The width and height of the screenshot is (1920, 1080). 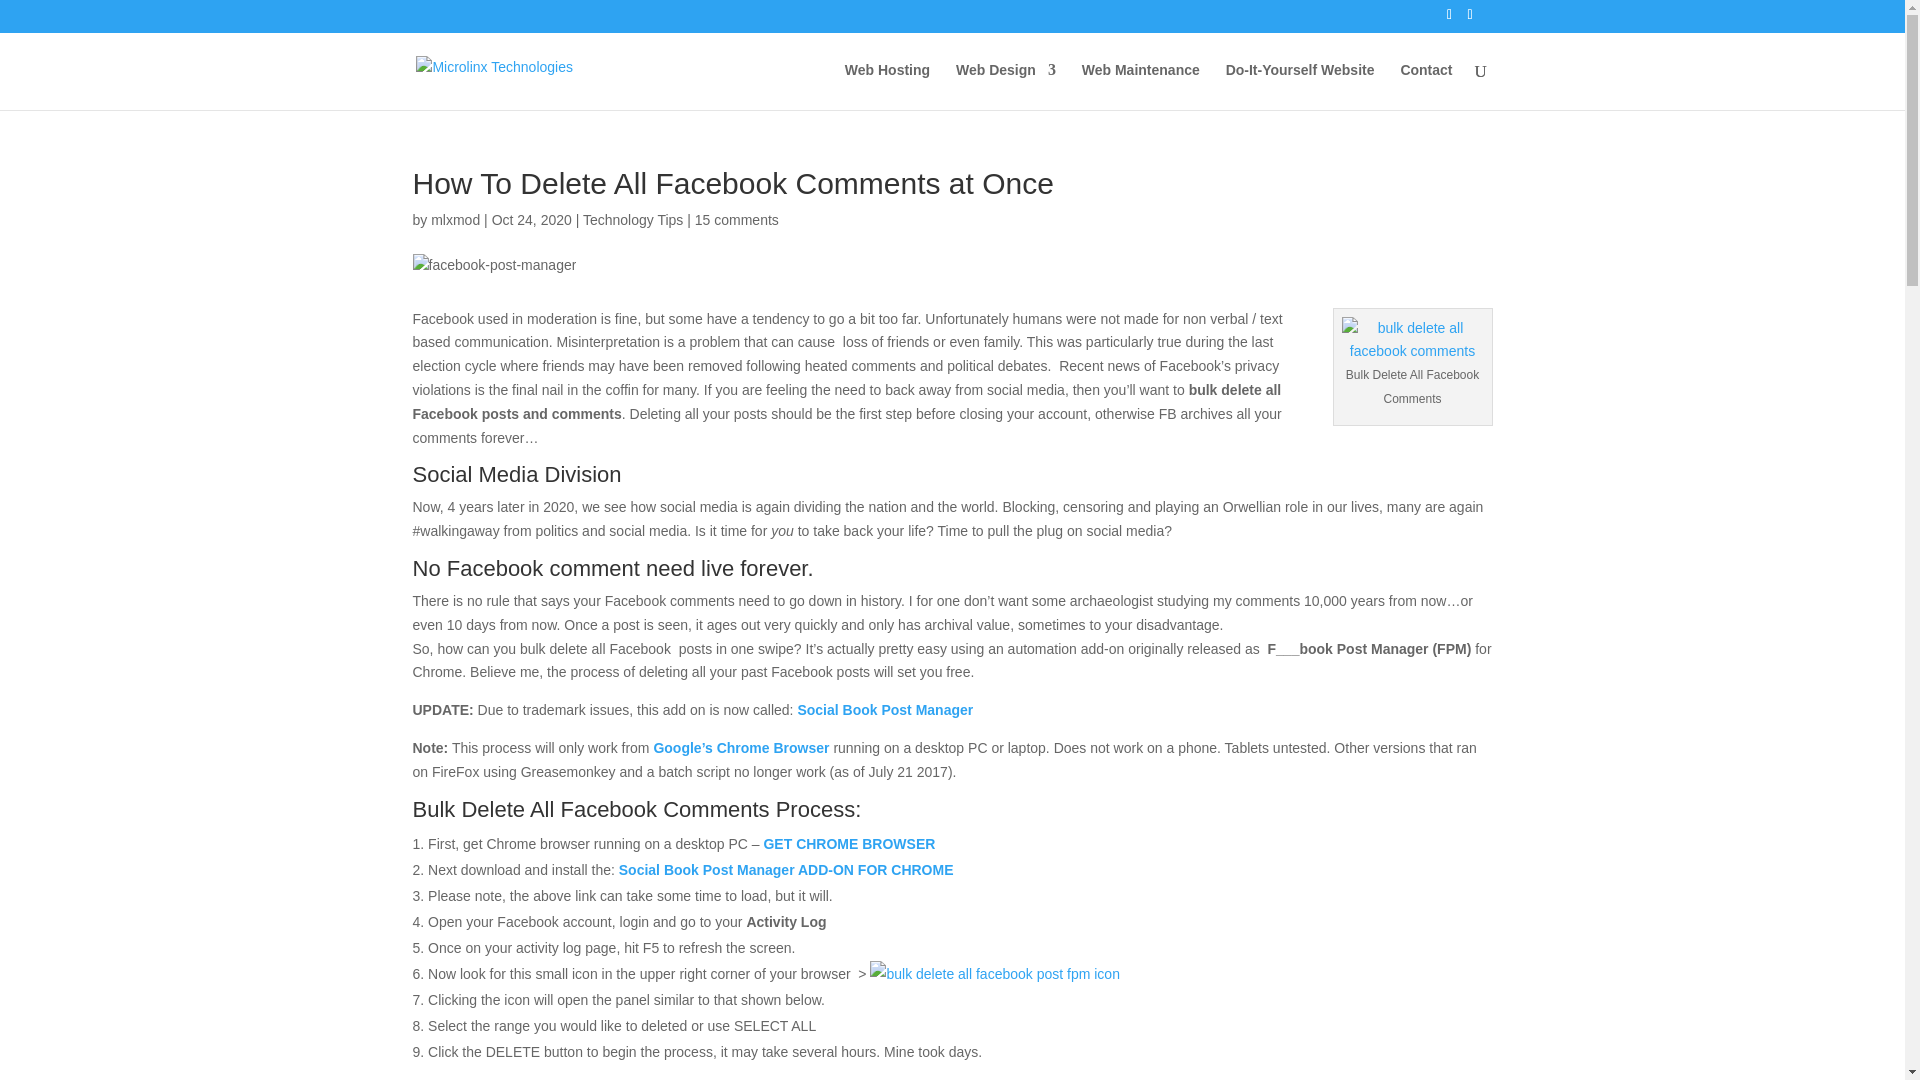 What do you see at coordinates (1141, 86) in the screenshot?
I see `Web Maintenance` at bounding box center [1141, 86].